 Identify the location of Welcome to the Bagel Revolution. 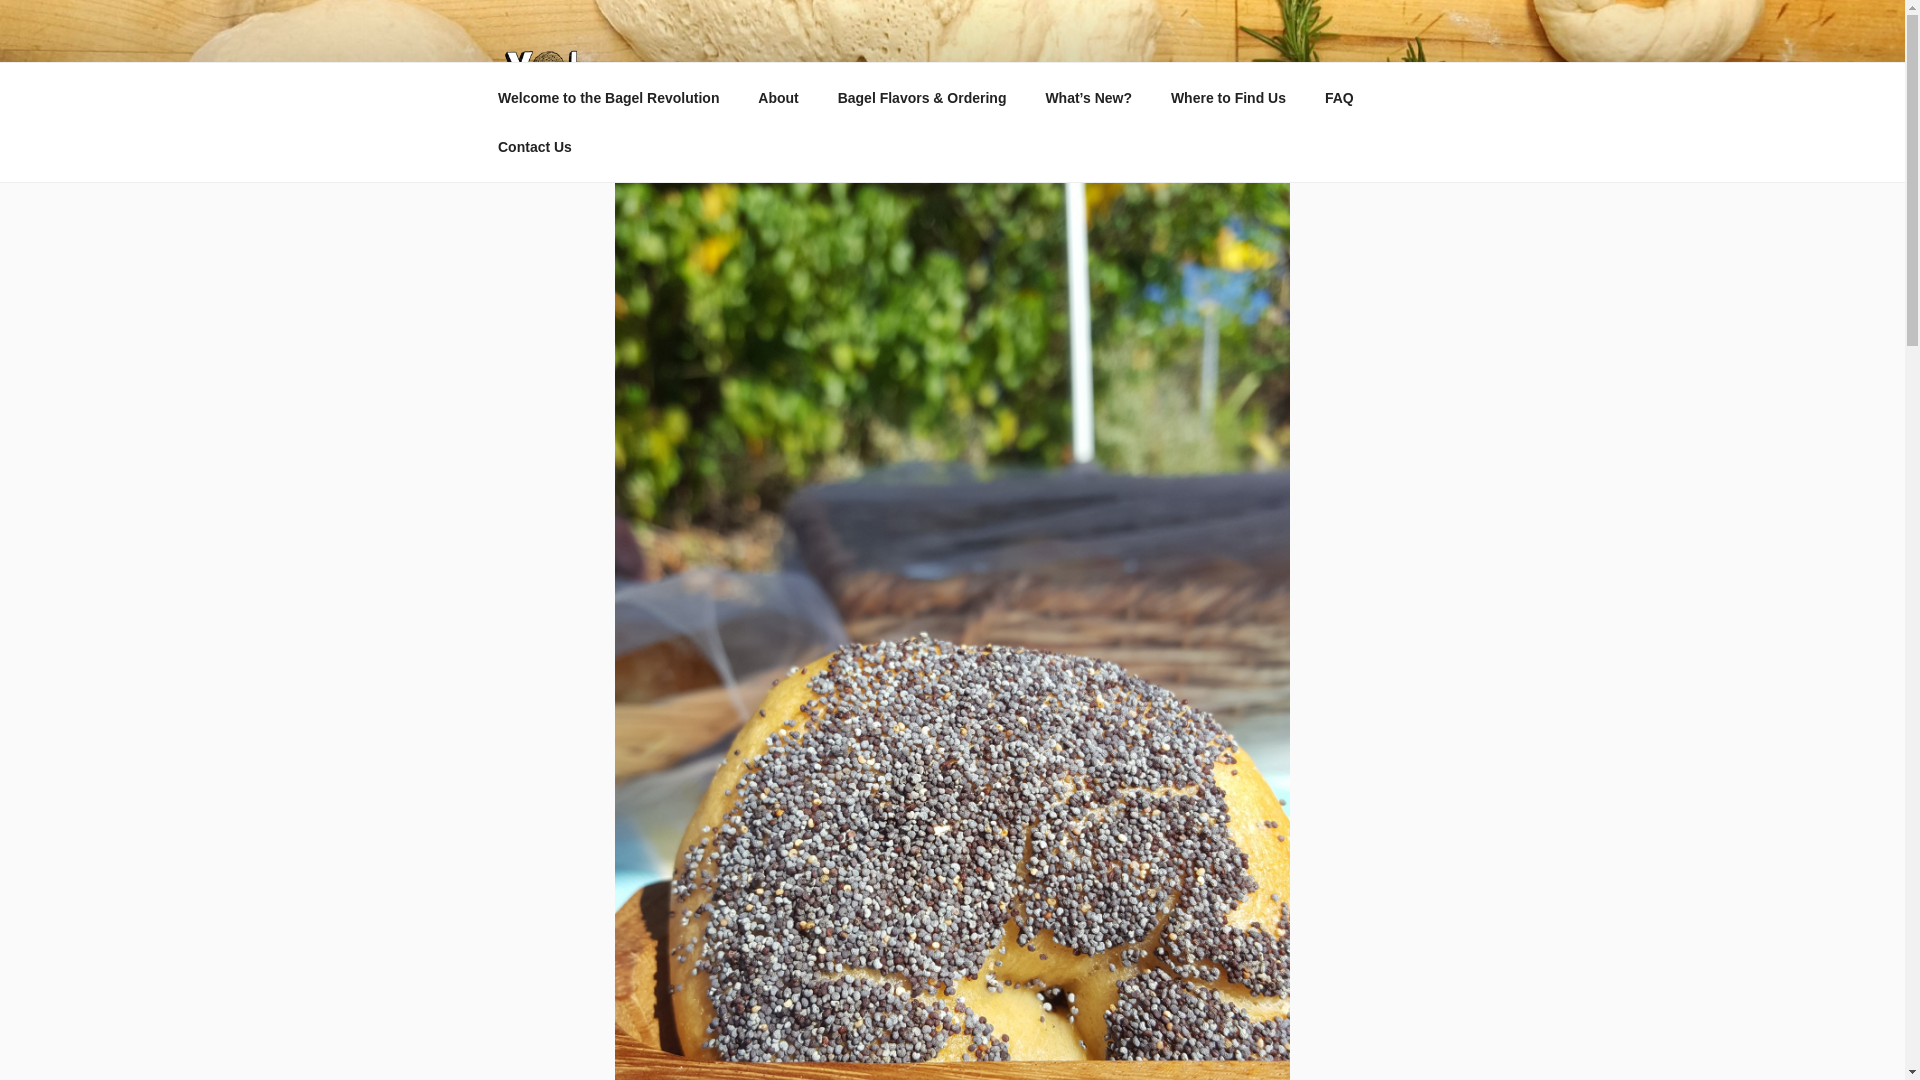
(608, 98).